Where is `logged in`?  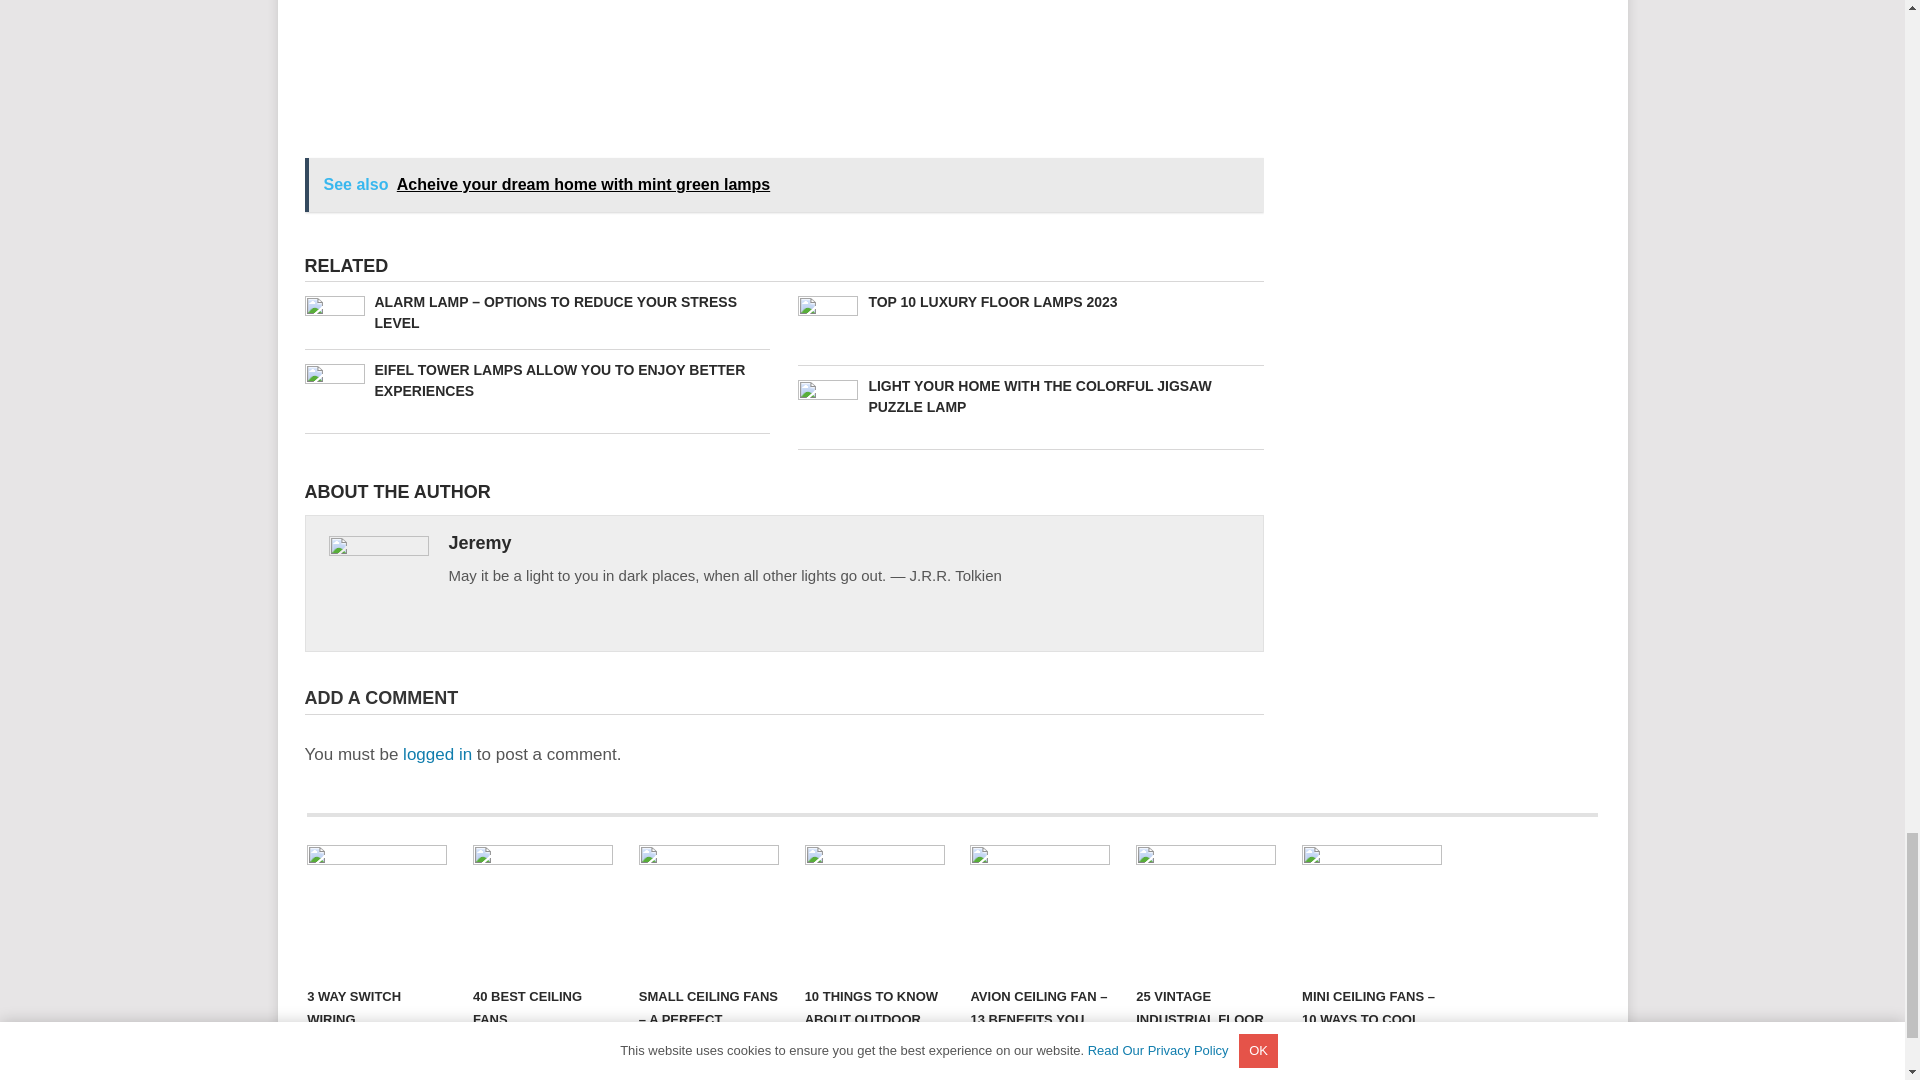 logged in is located at coordinates (438, 754).